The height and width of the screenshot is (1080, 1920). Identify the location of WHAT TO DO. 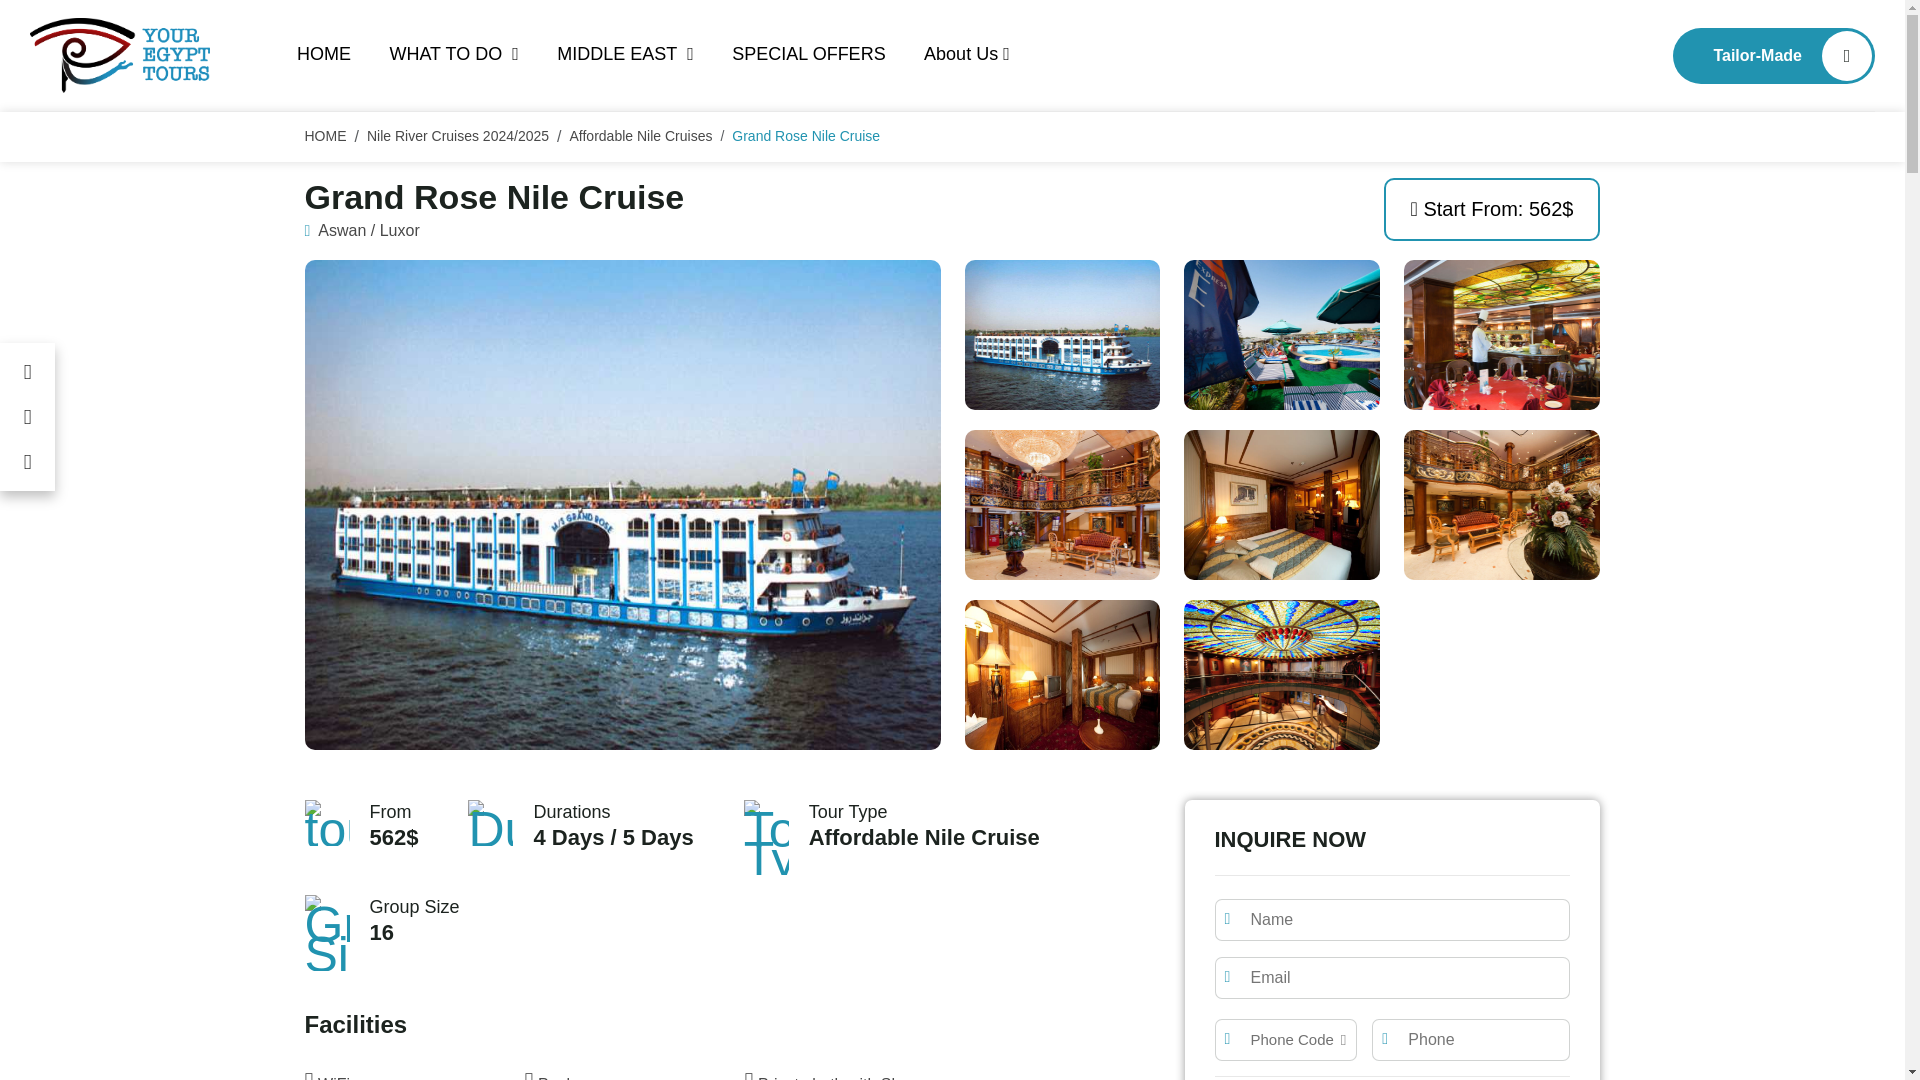
(454, 55).